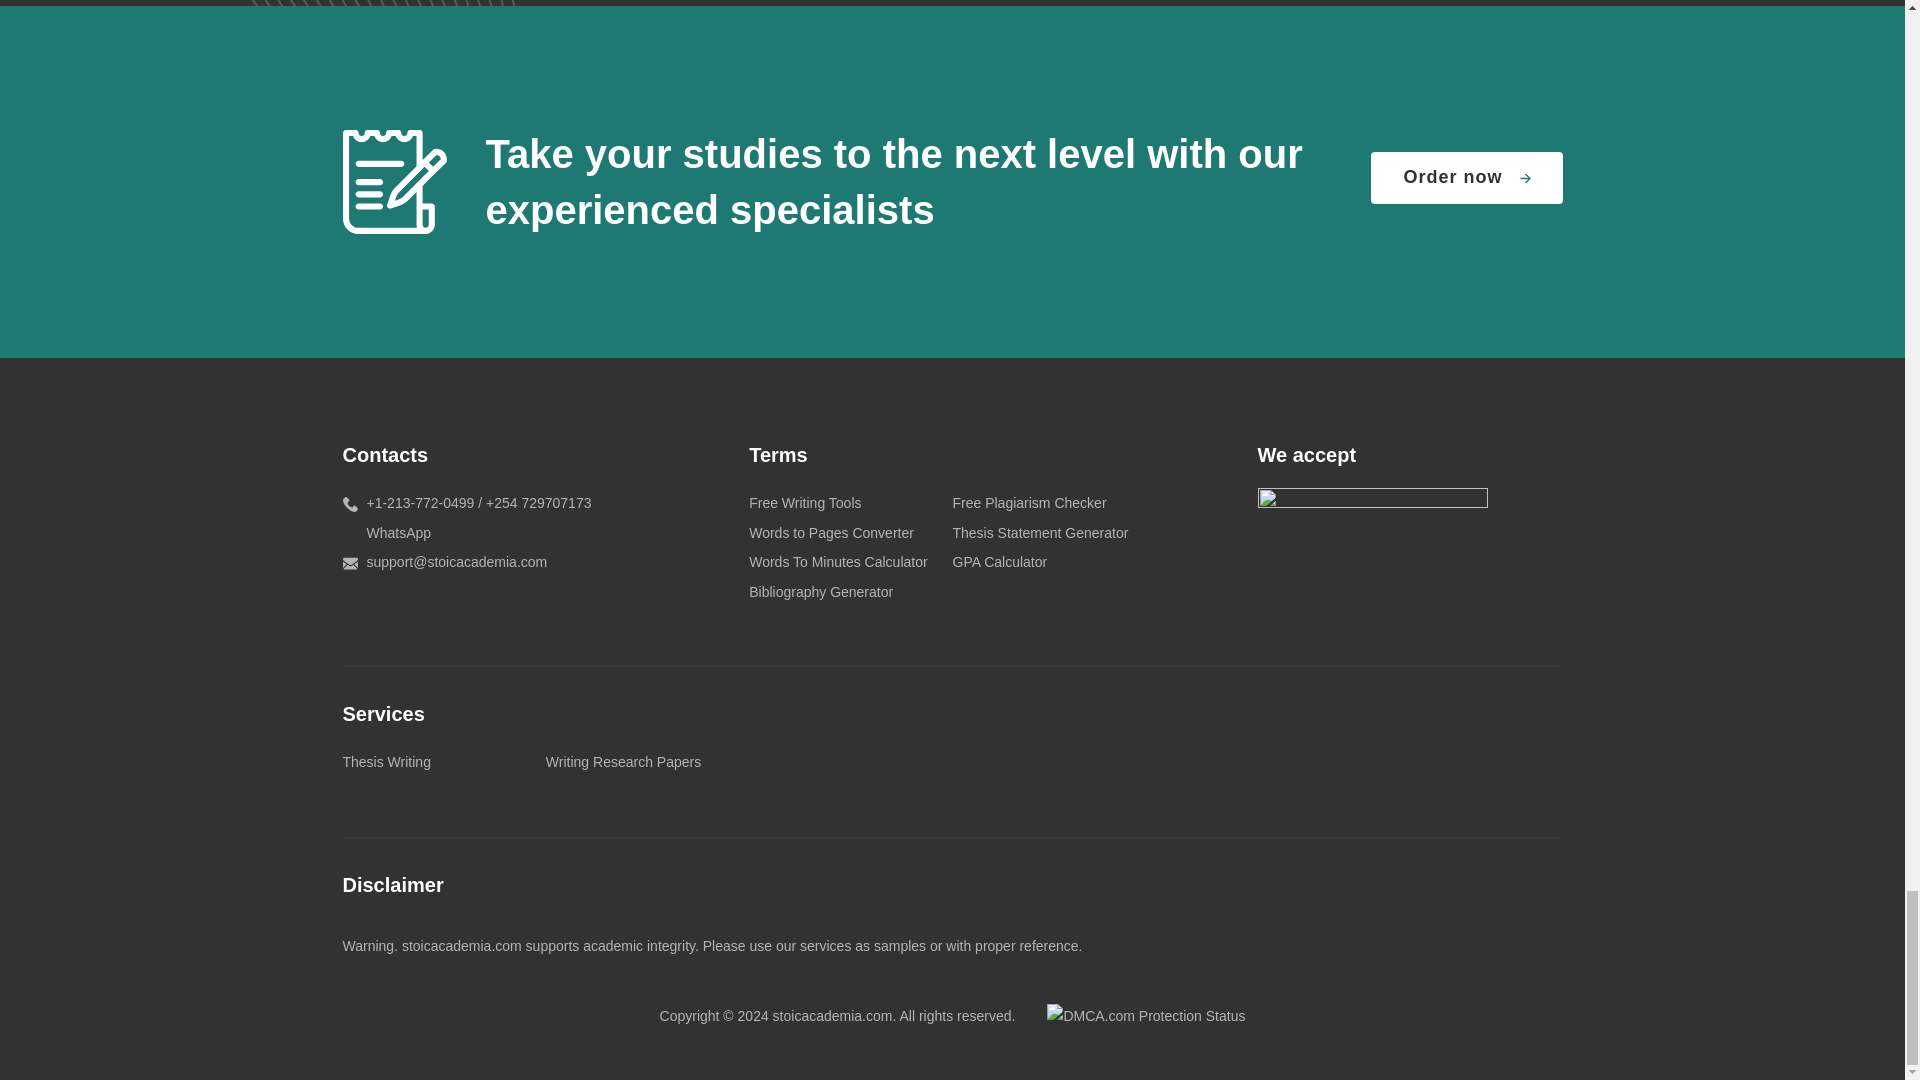 This screenshot has height=1080, width=1920. I want to click on Thesis Statement Generator, so click(1040, 532).